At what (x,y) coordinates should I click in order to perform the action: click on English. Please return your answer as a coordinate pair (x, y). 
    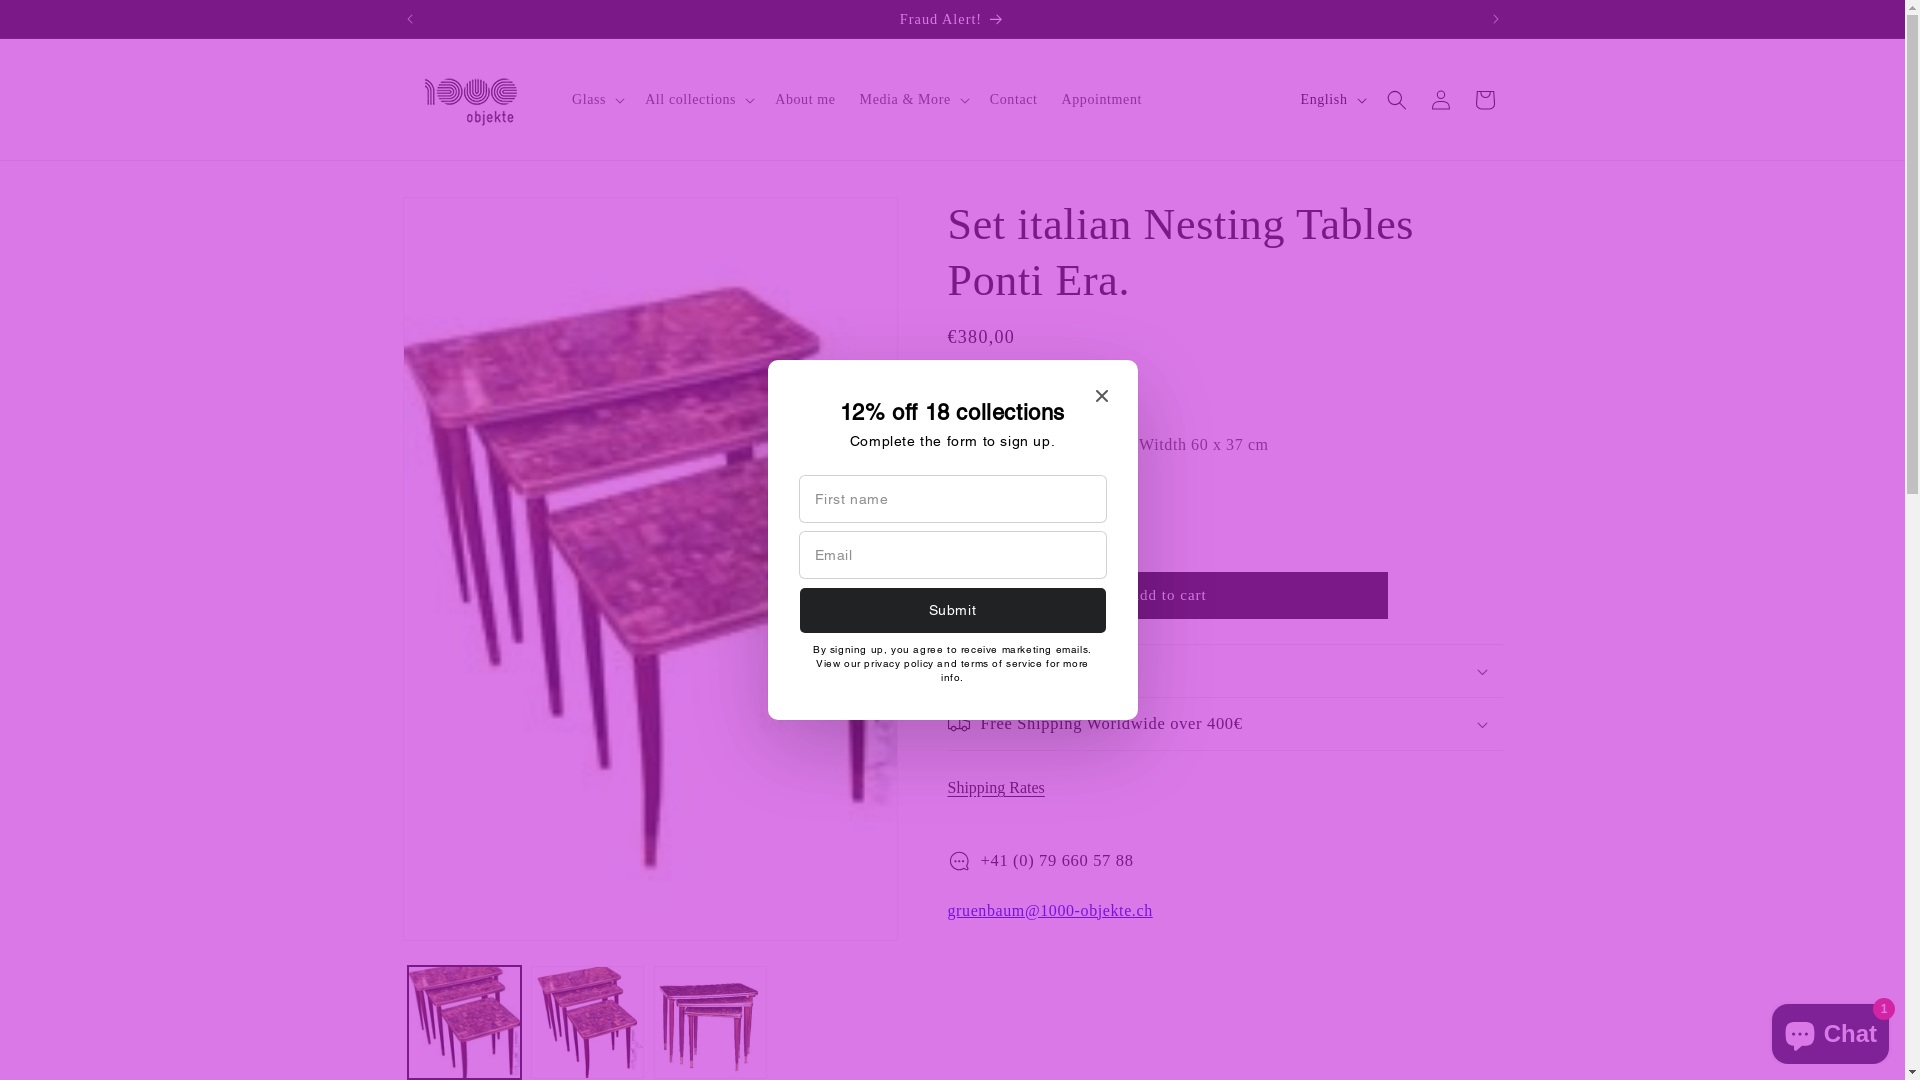
    Looking at the image, I should click on (1332, 100).